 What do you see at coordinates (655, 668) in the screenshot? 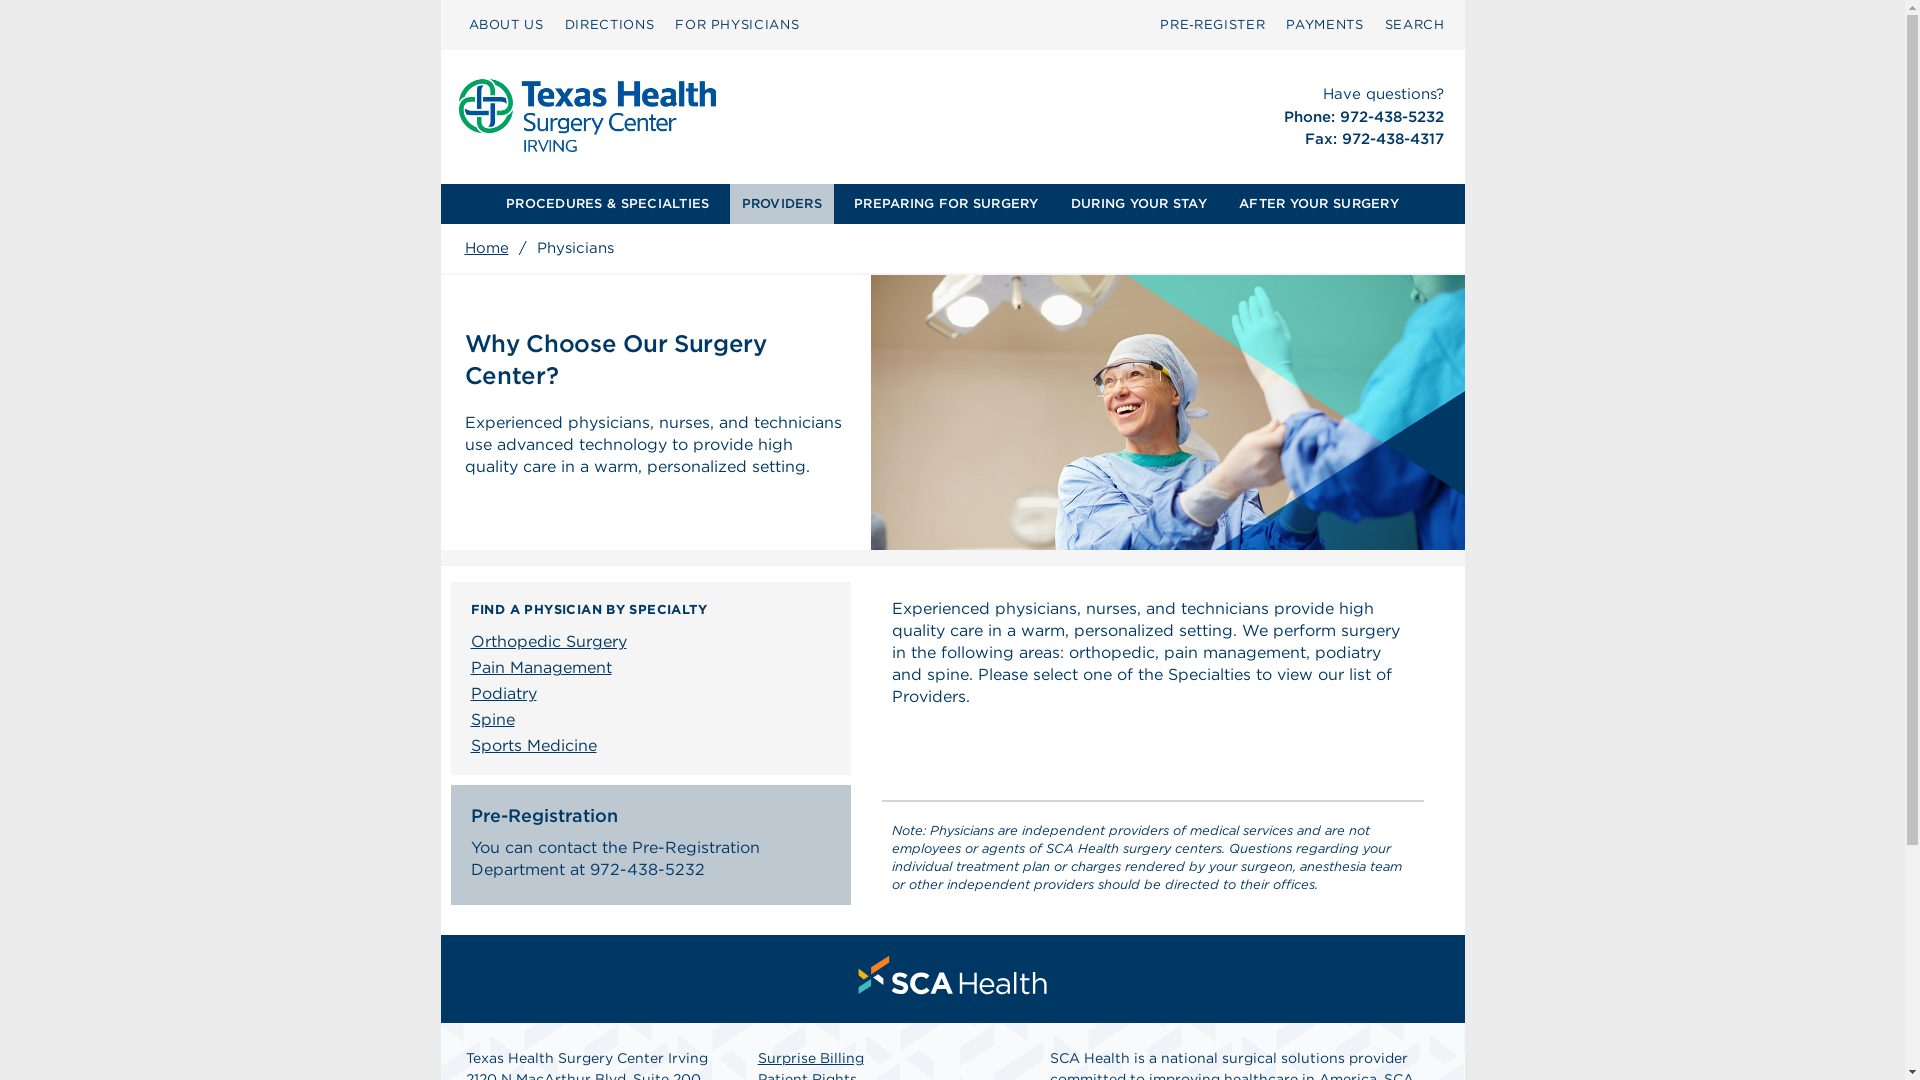
I see `Pain Management` at bounding box center [655, 668].